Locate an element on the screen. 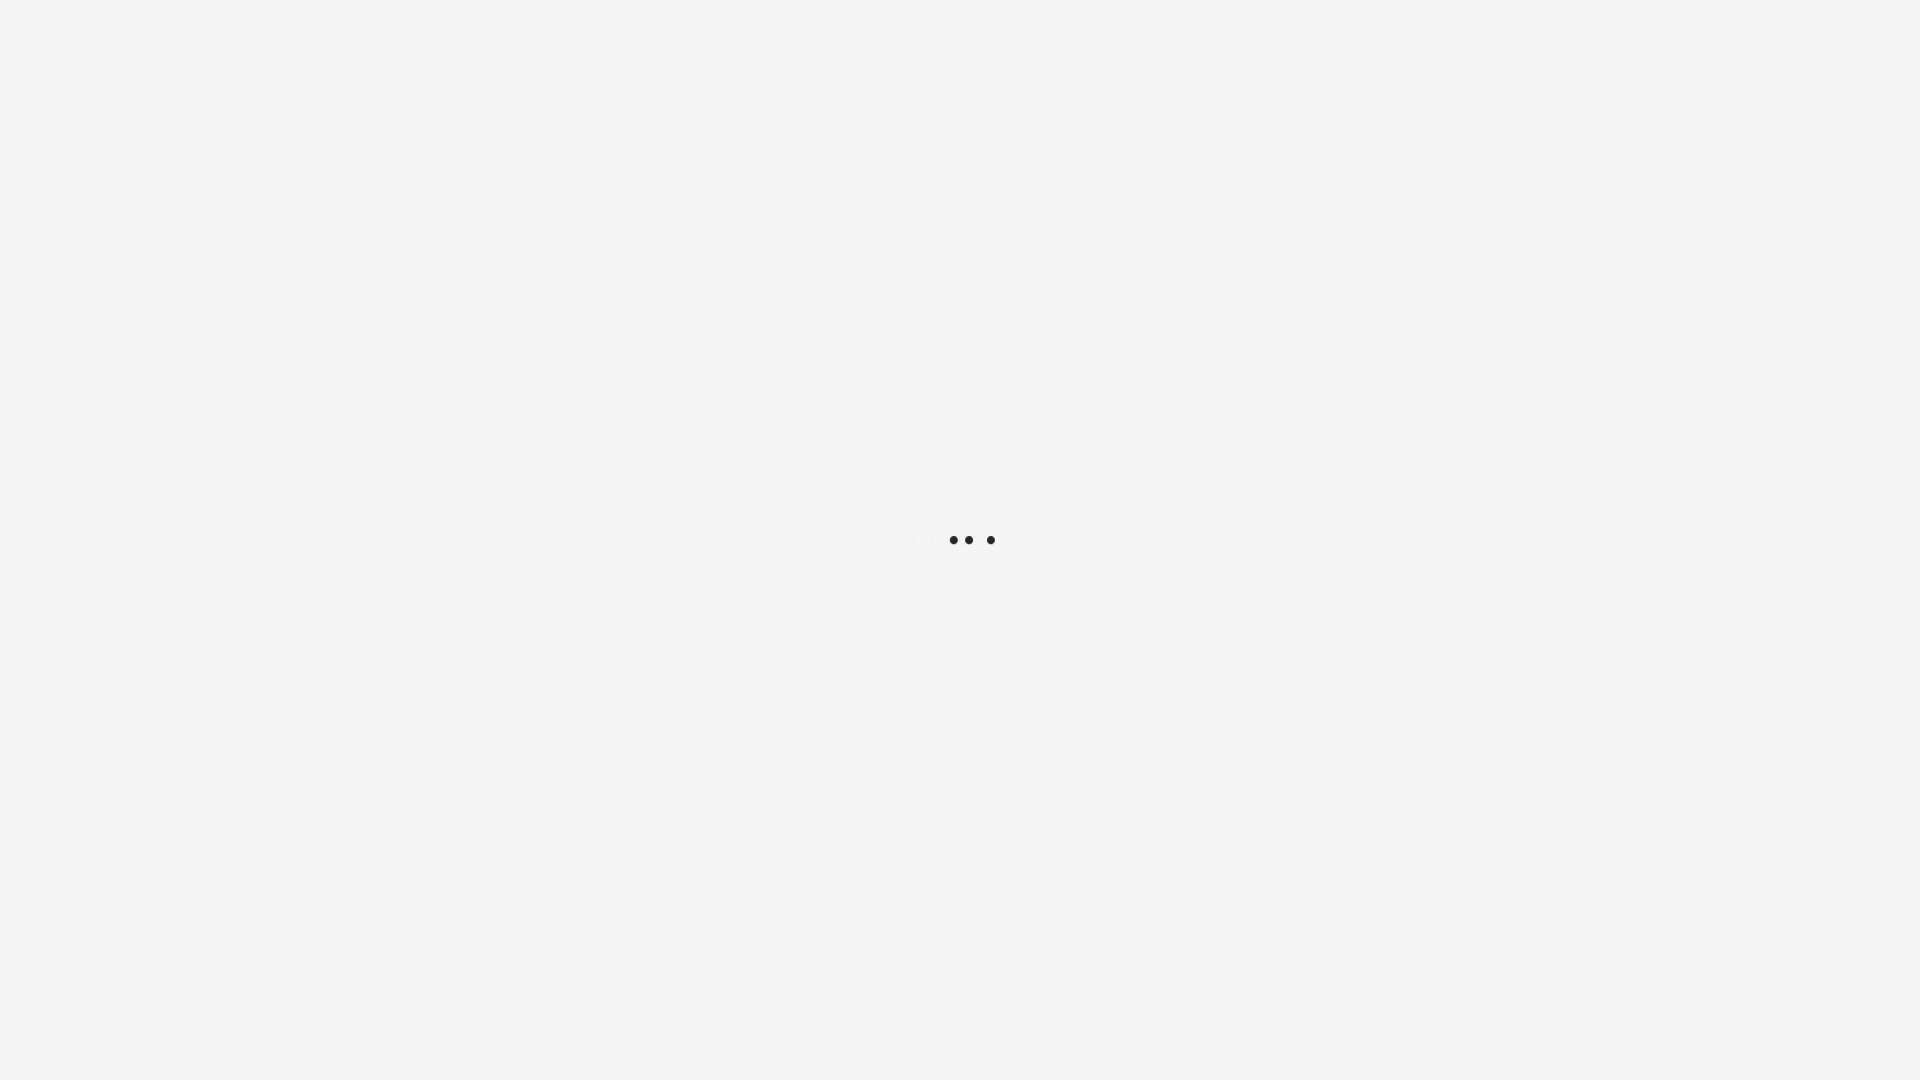  Twitter is located at coordinates (1320, 706).